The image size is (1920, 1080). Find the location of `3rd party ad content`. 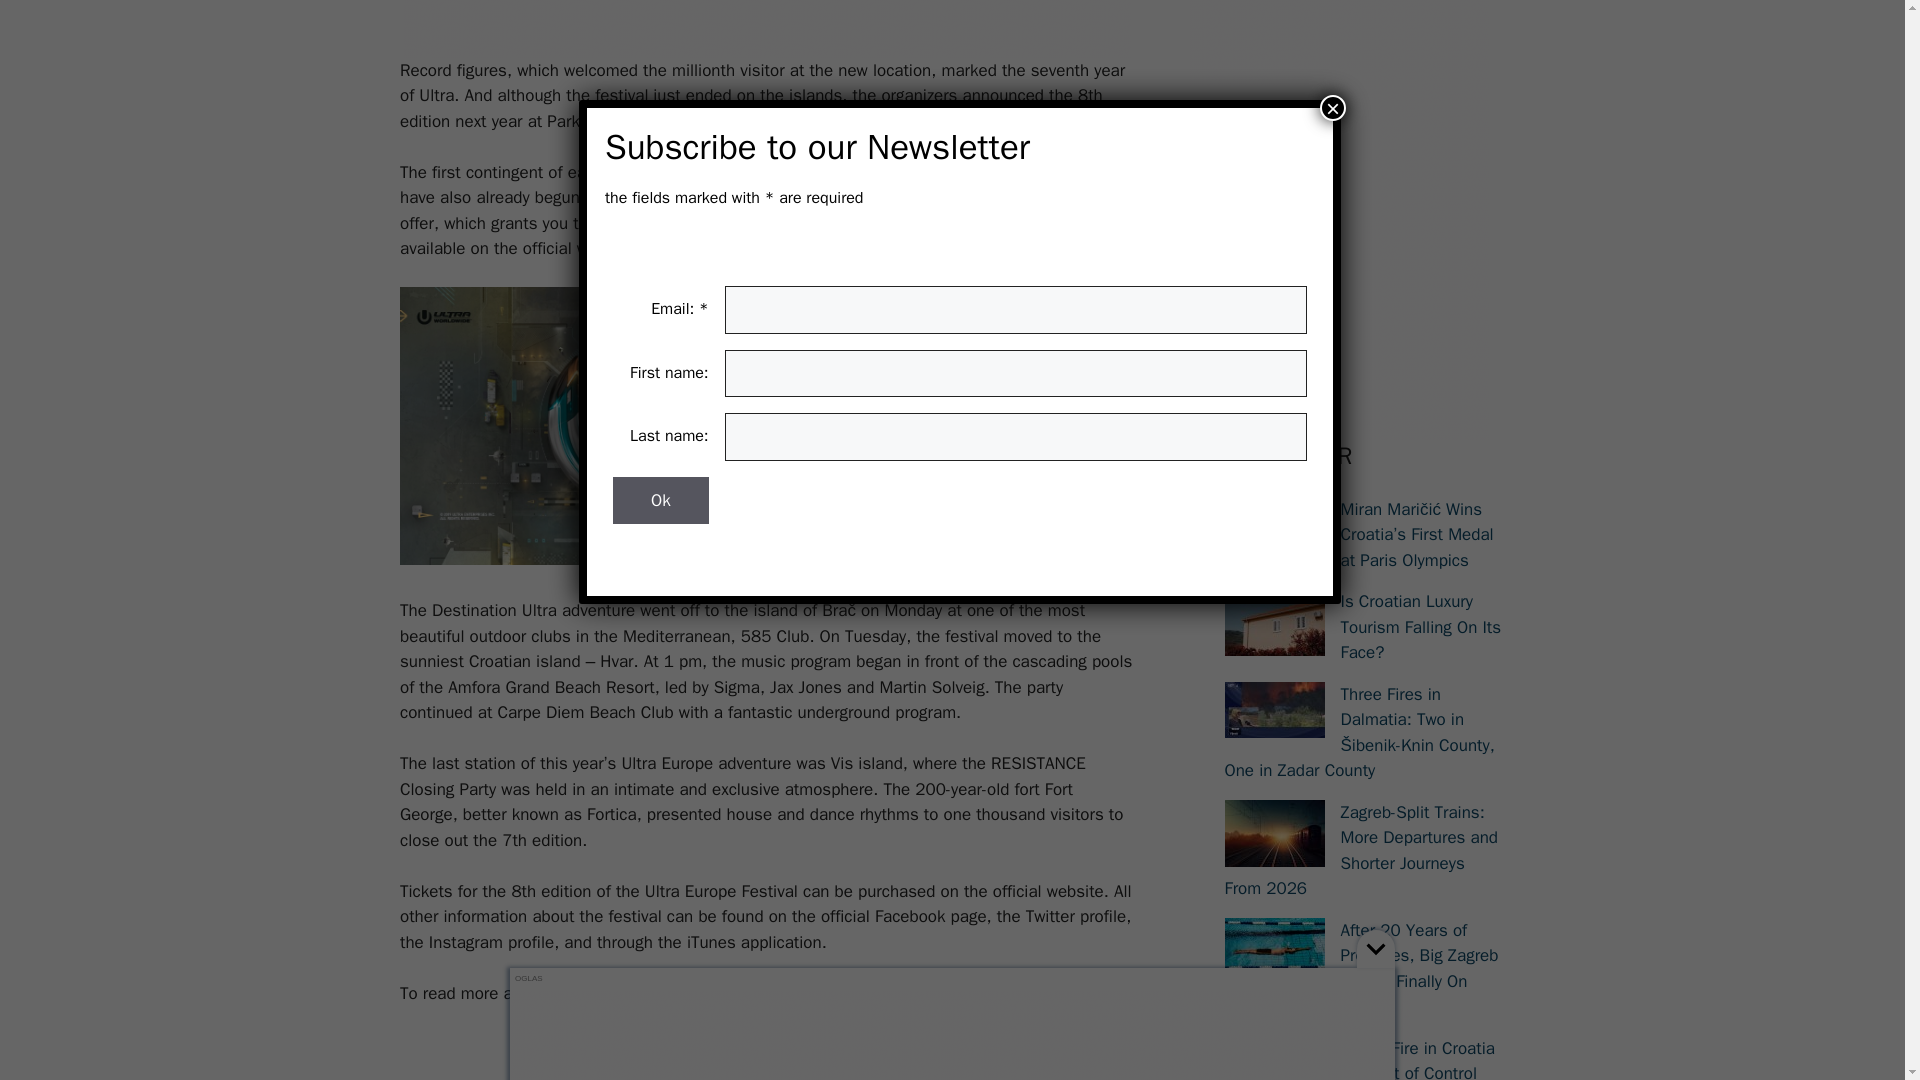

3rd party ad content is located at coordinates (766, 29).